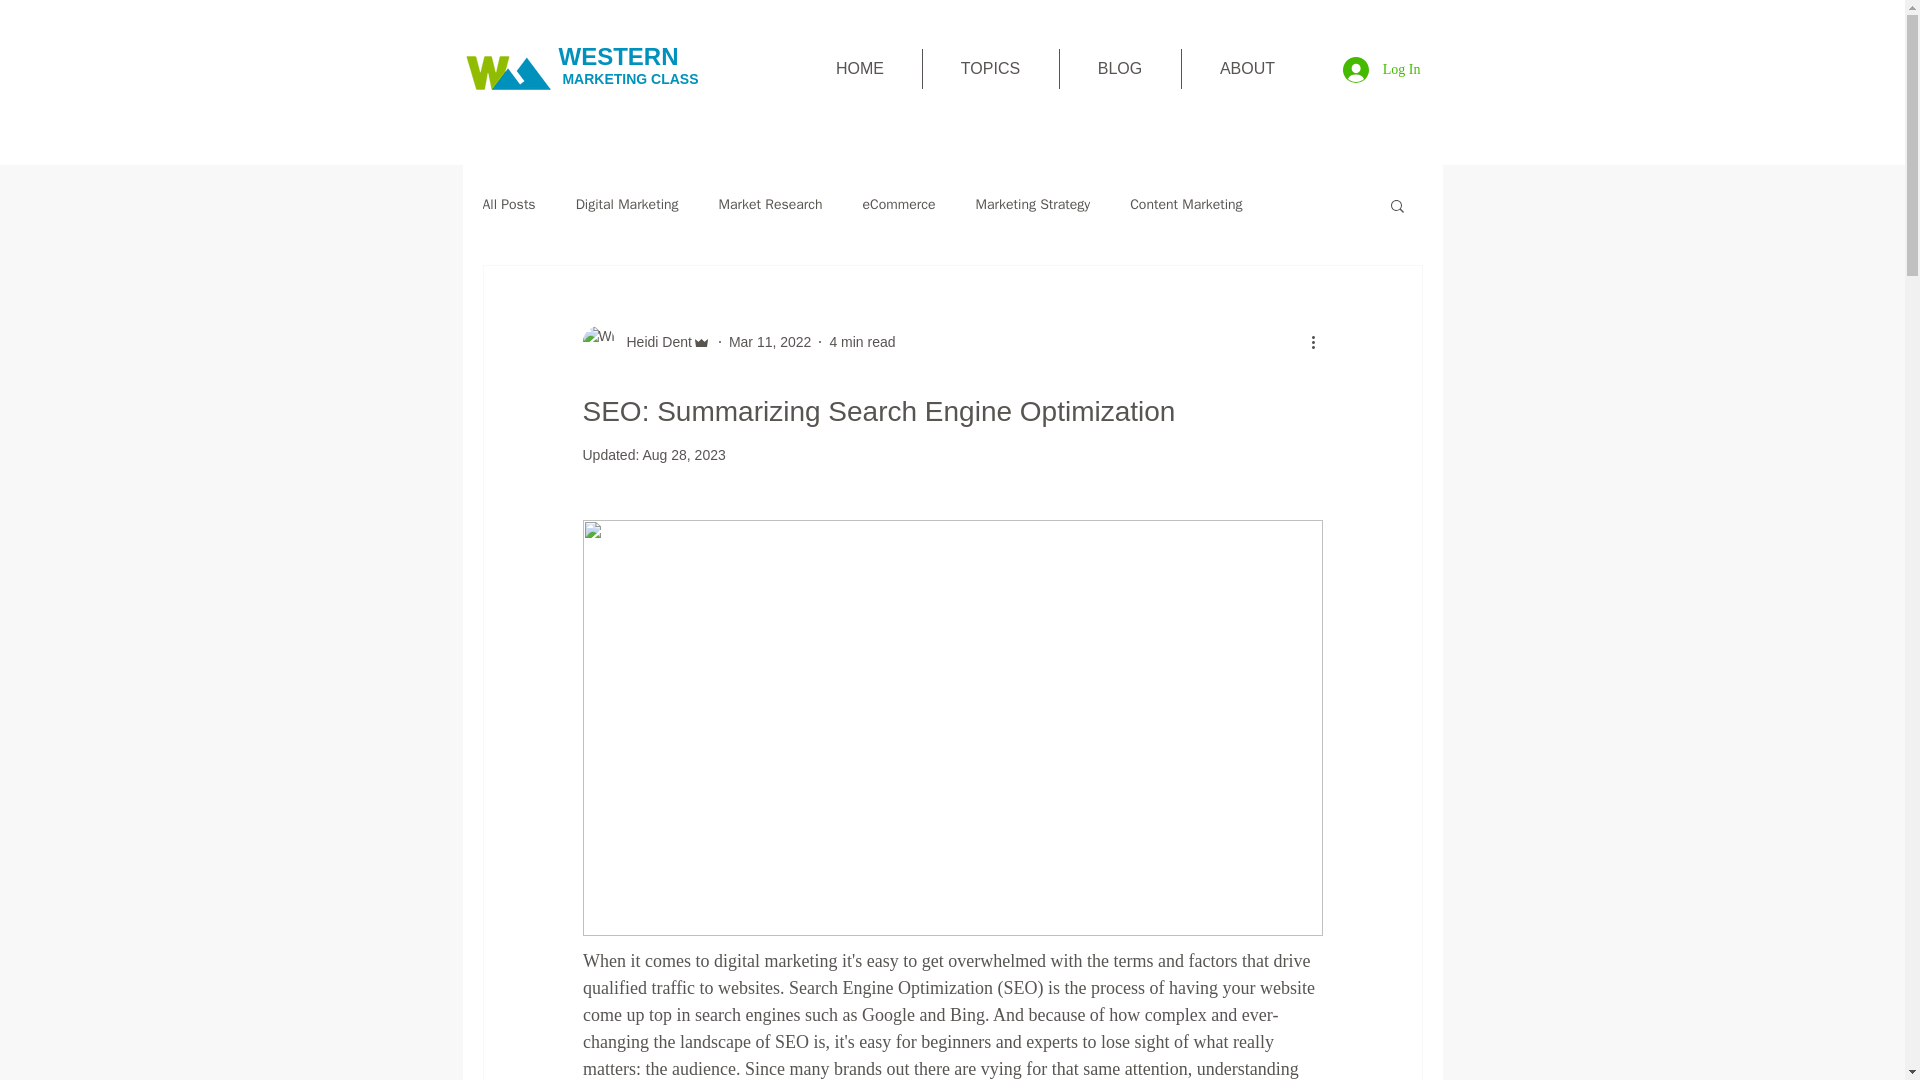 The height and width of the screenshot is (1080, 1920). What do you see at coordinates (899, 204) in the screenshot?
I see `eCommerce` at bounding box center [899, 204].